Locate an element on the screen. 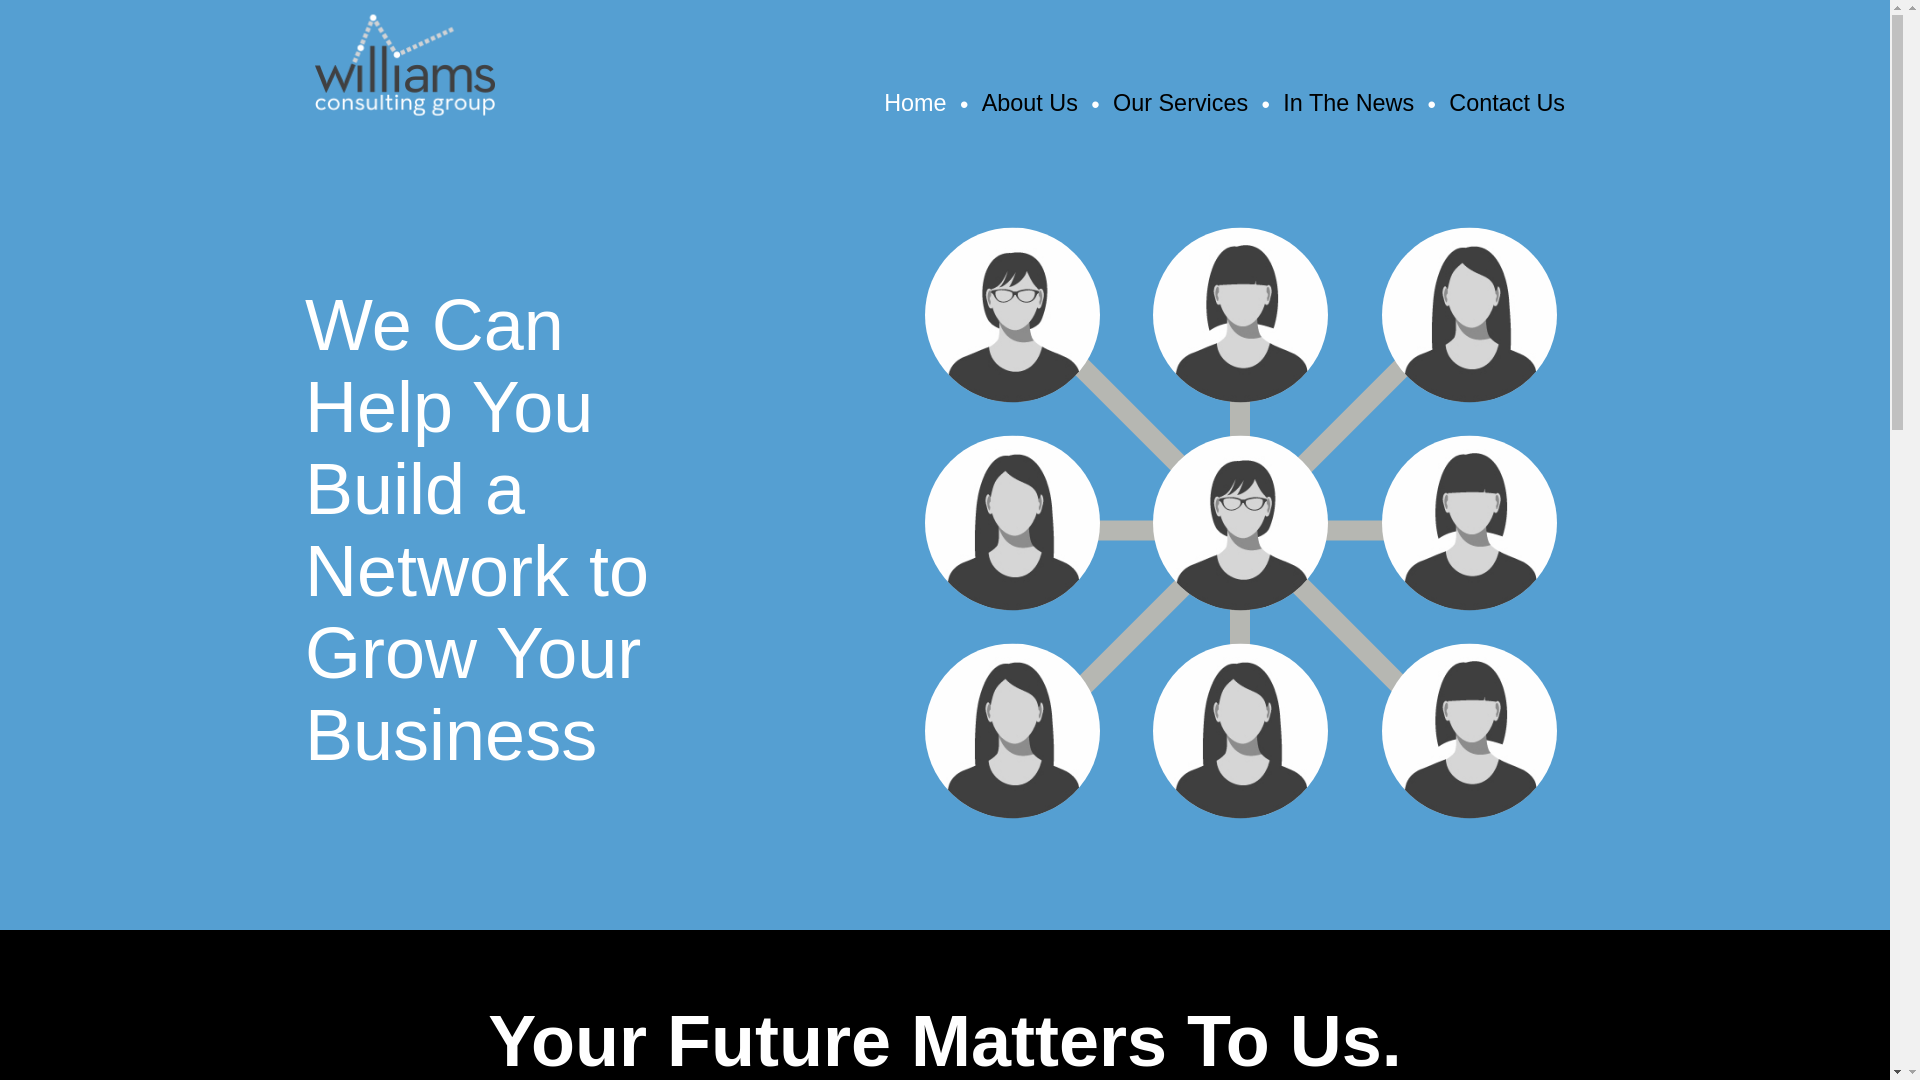 The image size is (1920, 1080). Home is located at coordinates (914, 102).